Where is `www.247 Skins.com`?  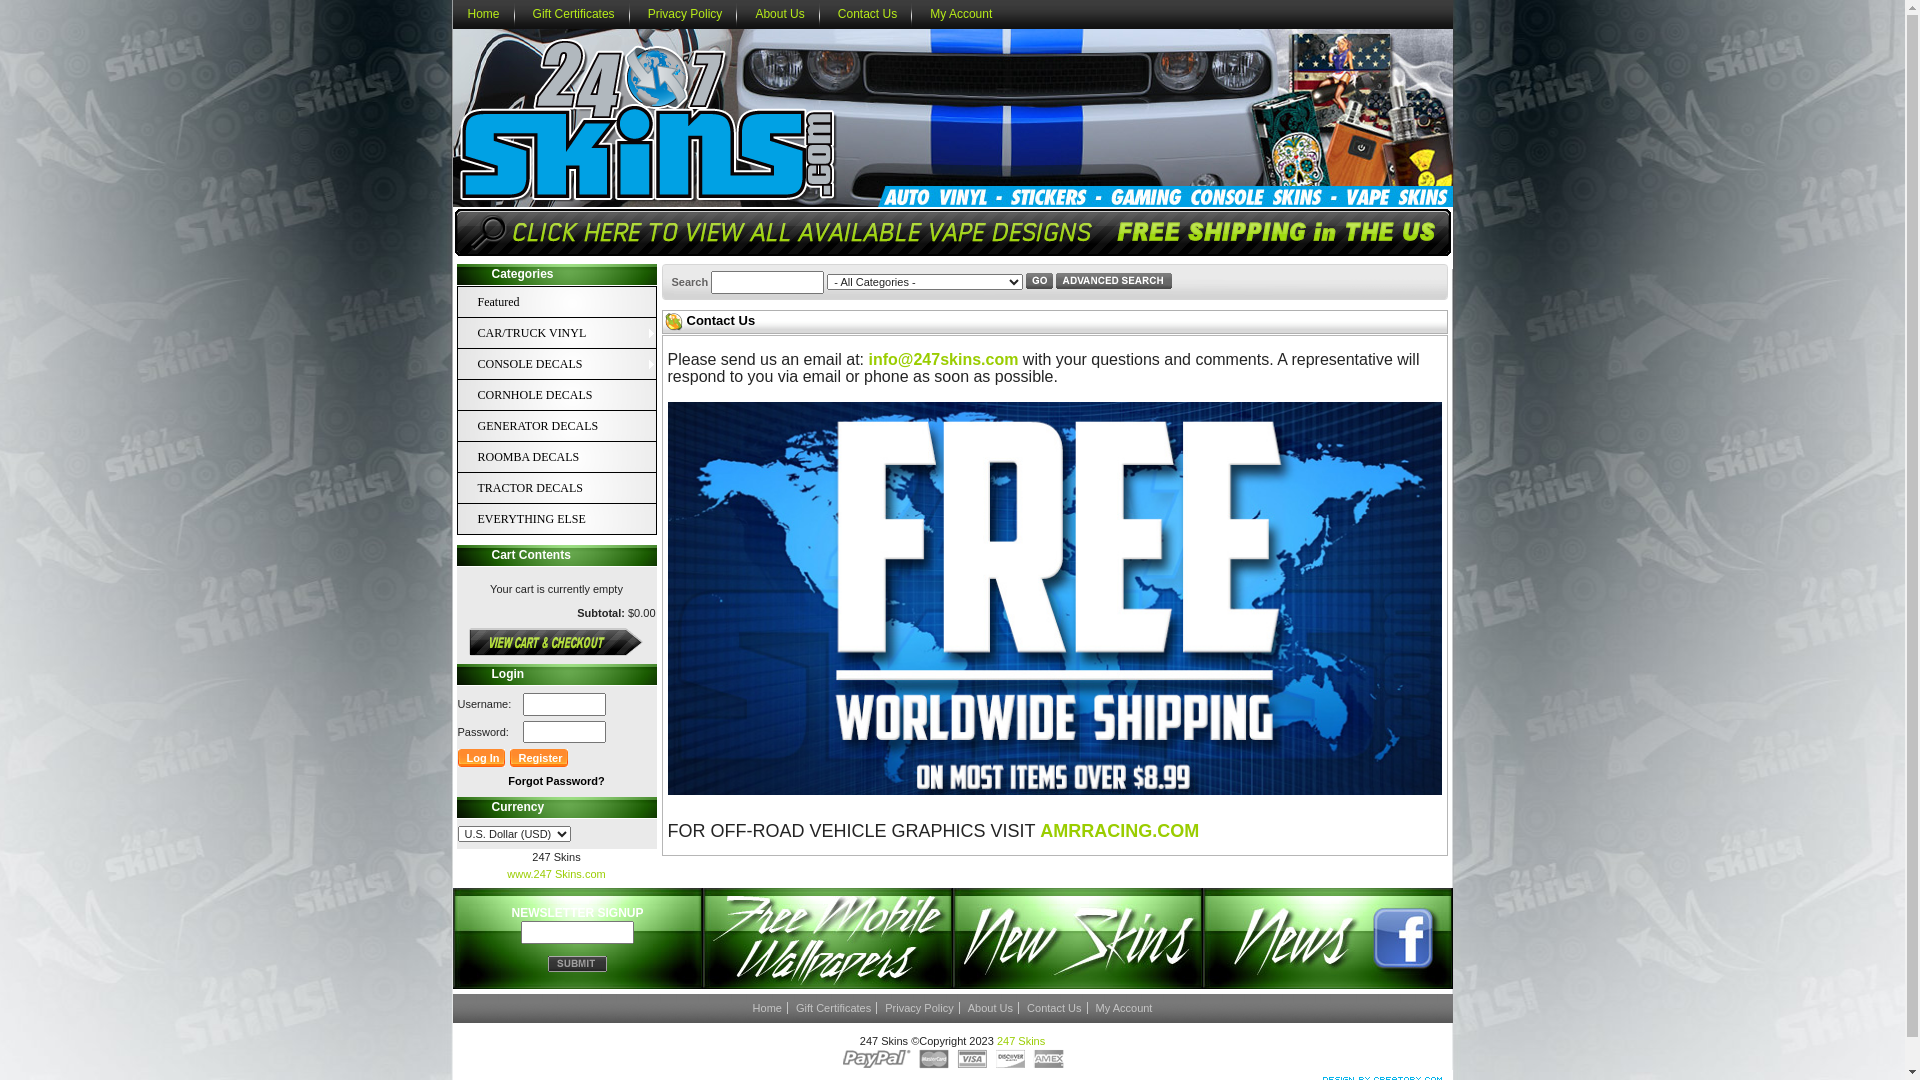 www.247 Skins.com is located at coordinates (556, 874).